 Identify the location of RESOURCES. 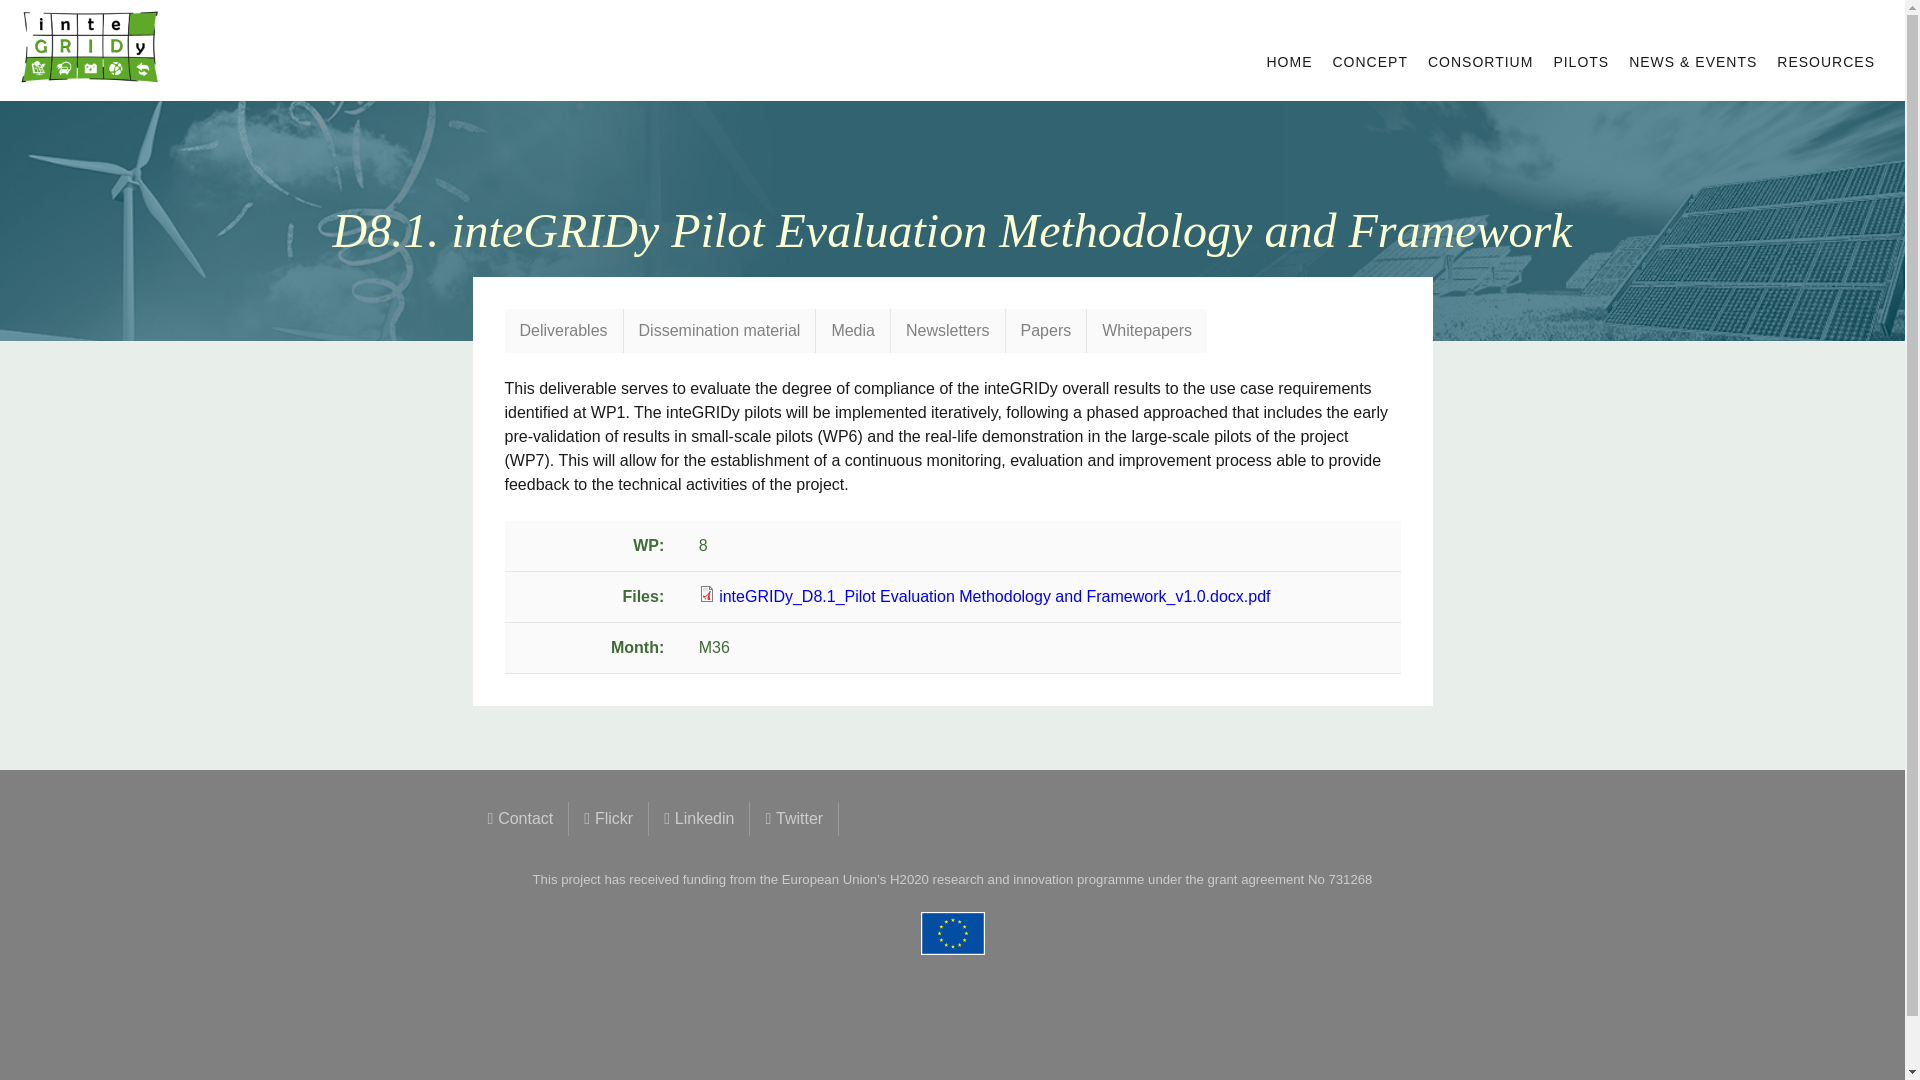
(1826, 62).